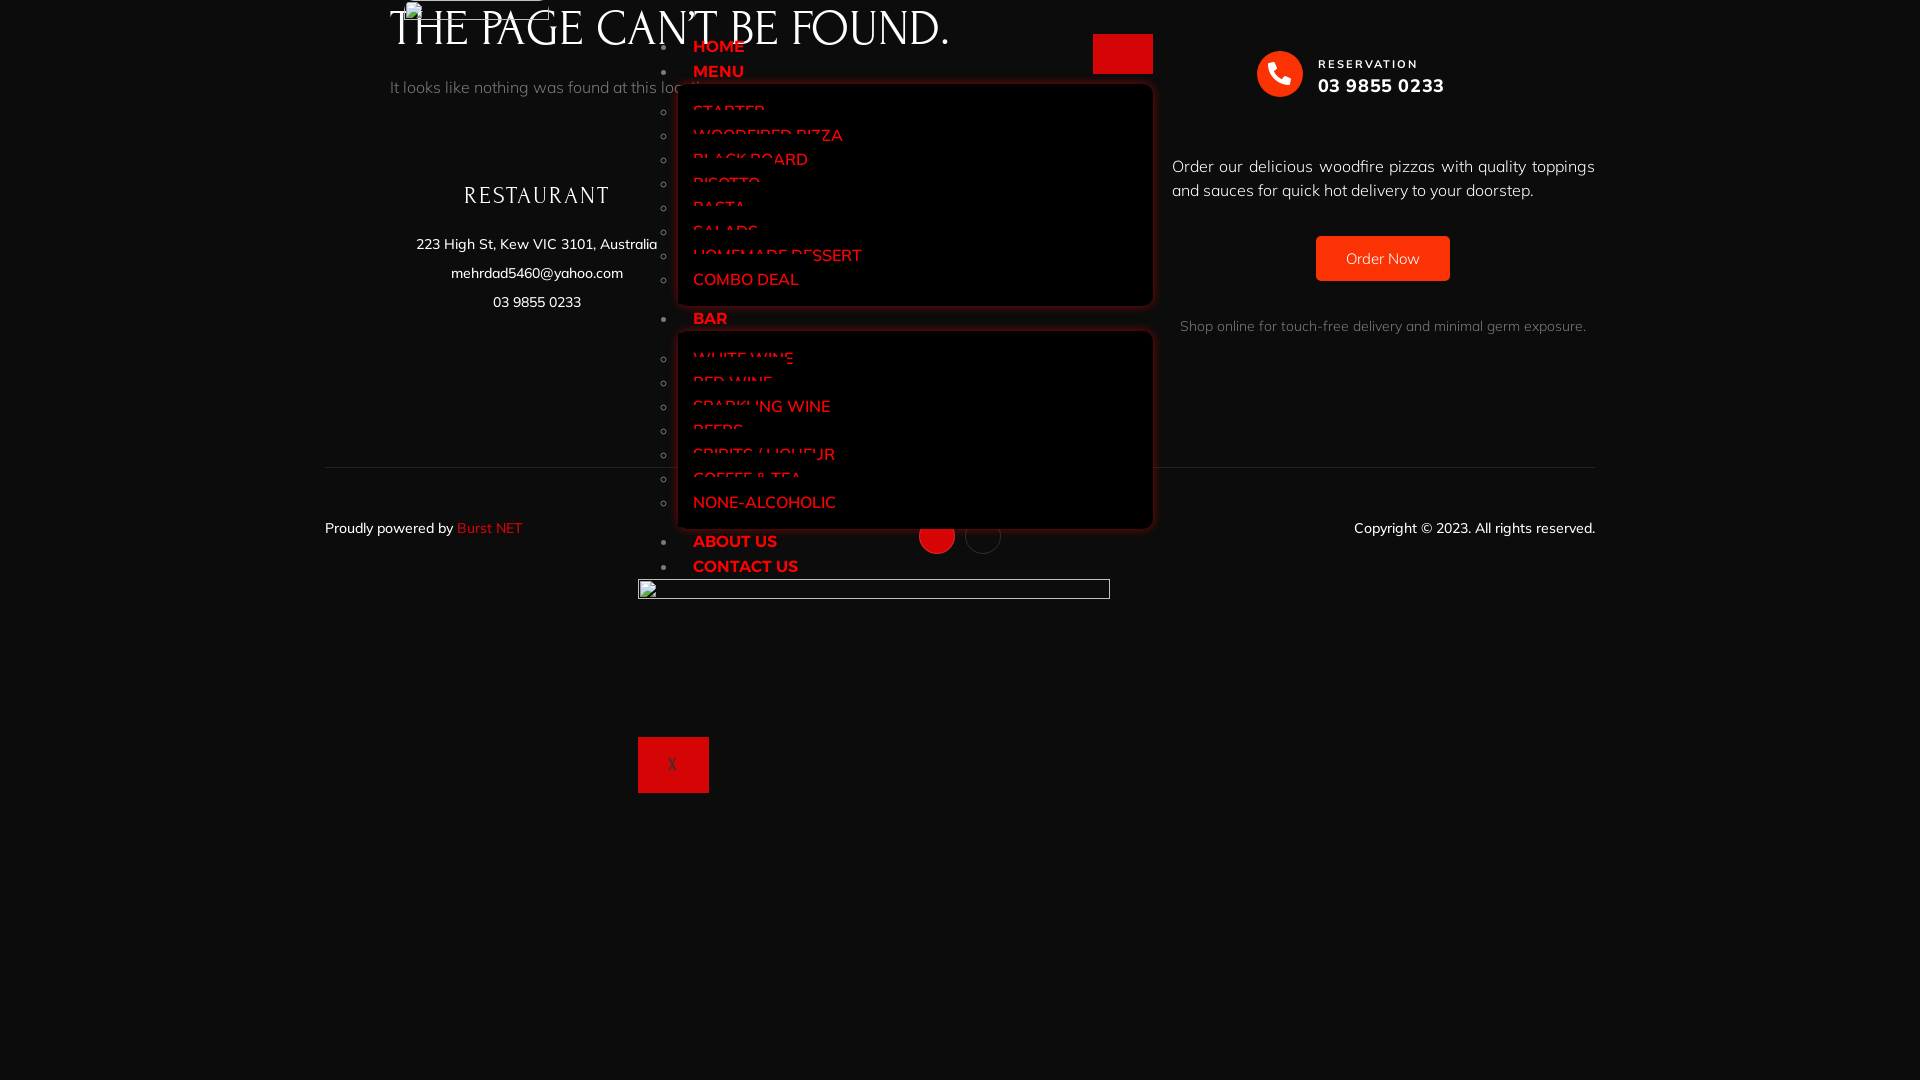 This screenshot has height=1080, width=1920. I want to click on HOMEMADE DESSERT, so click(778, 255).